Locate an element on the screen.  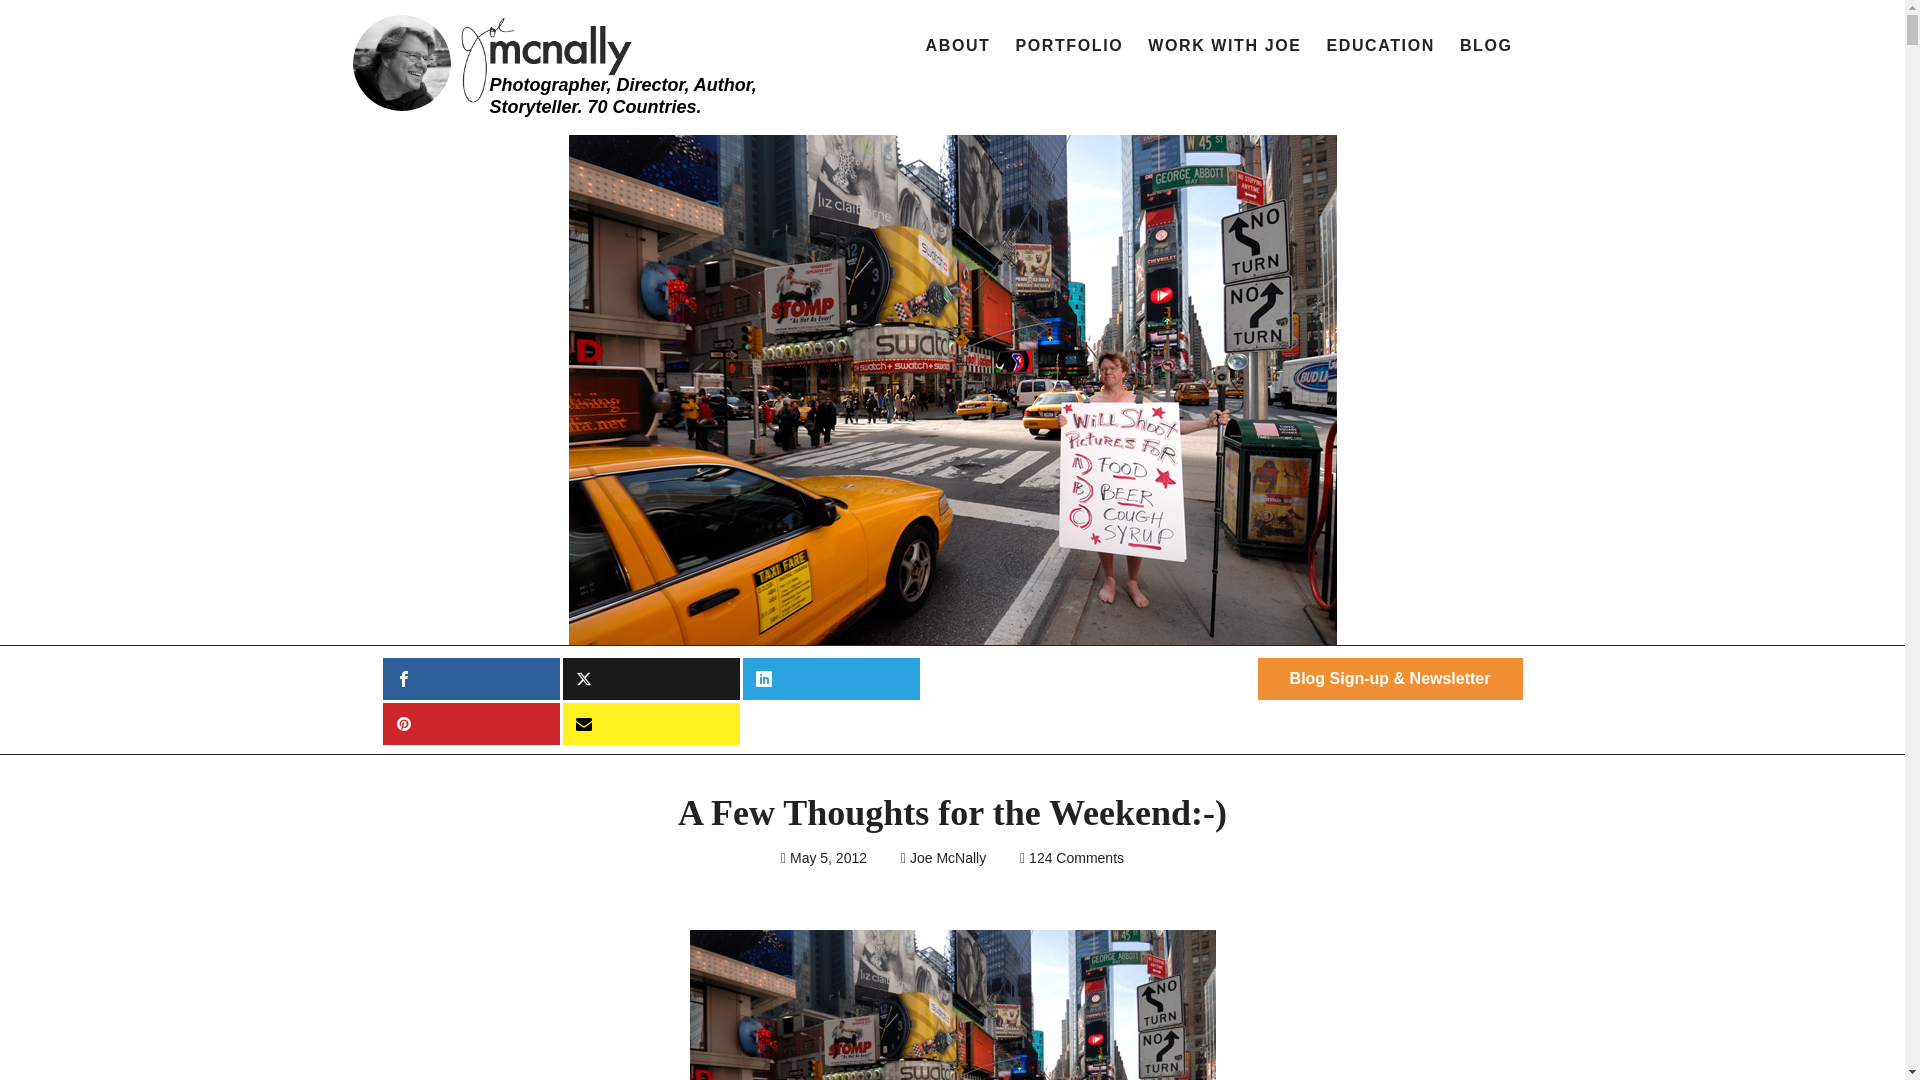
Joe McNally is located at coordinates (948, 858).